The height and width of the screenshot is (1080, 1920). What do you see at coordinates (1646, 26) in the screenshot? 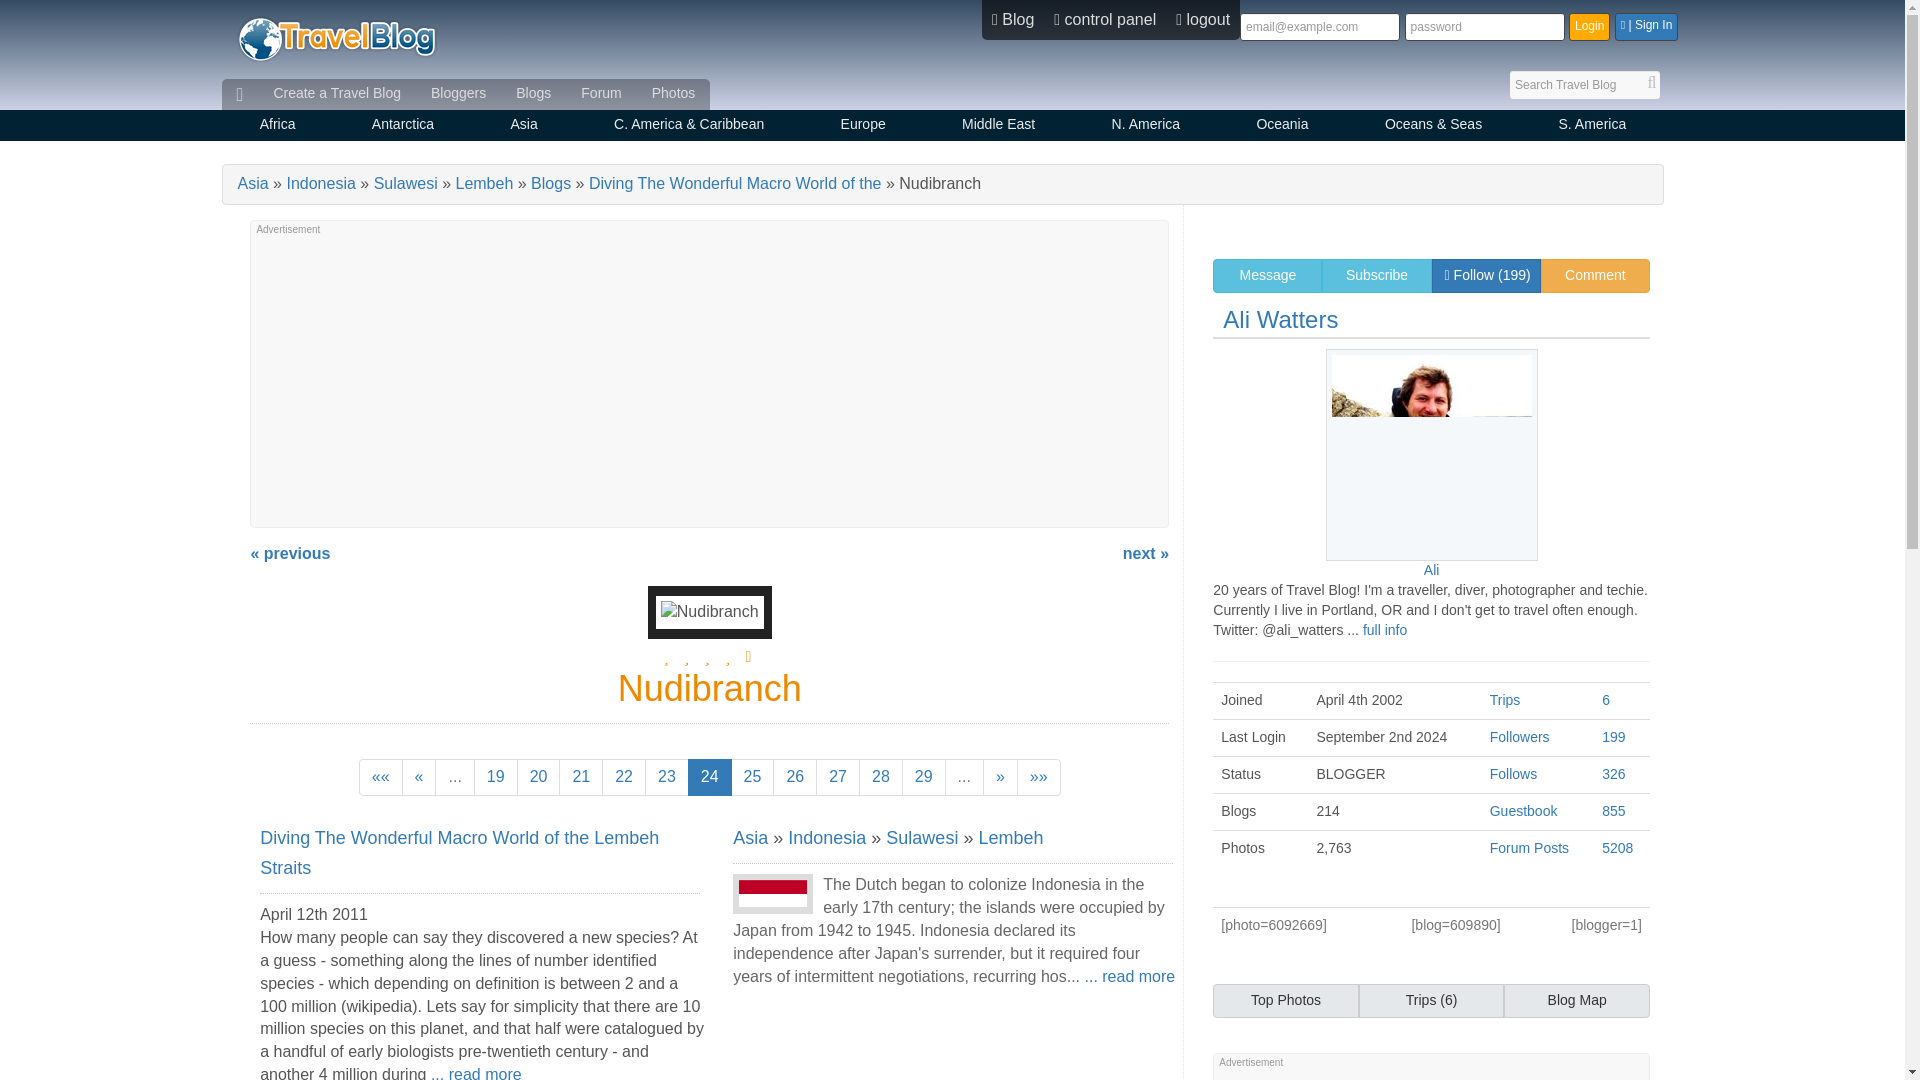
I see `Sign in with Facebook` at bounding box center [1646, 26].